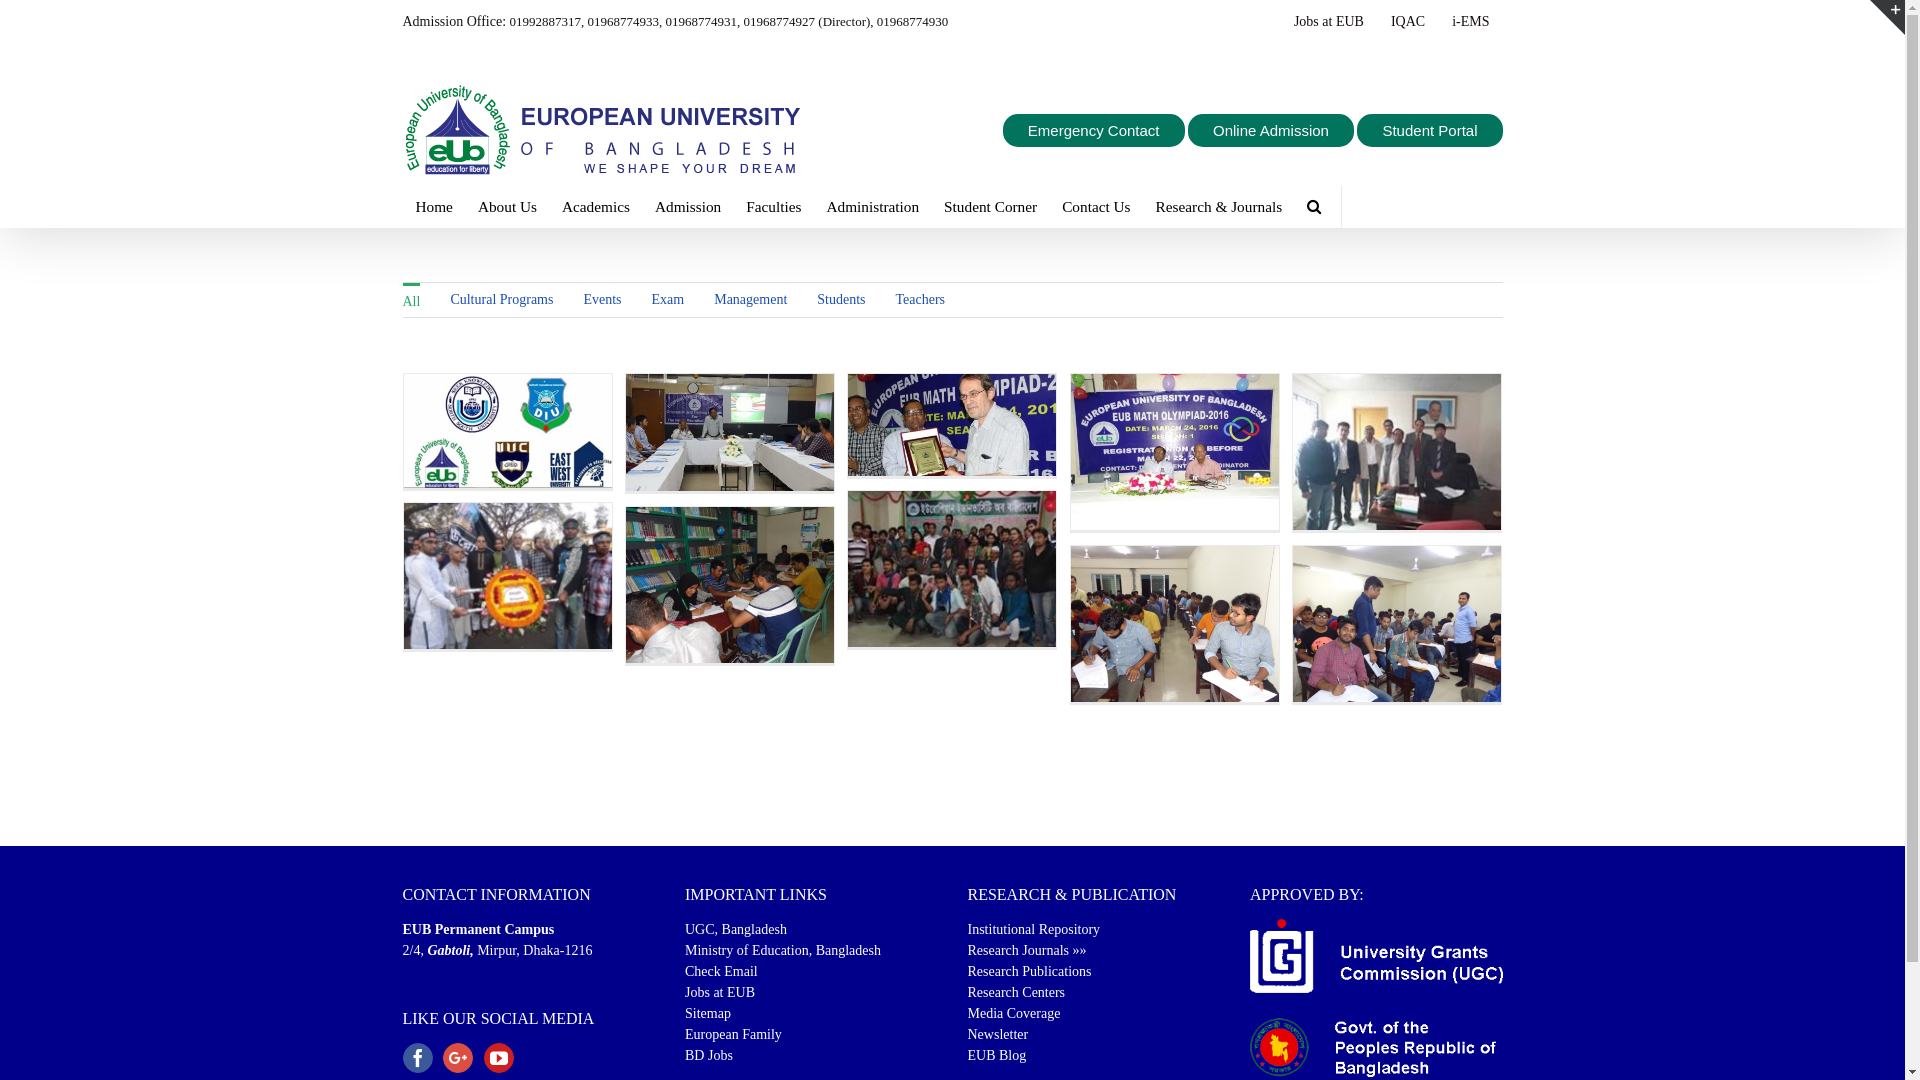 The height and width of the screenshot is (1080, 1920). What do you see at coordinates (783, 950) in the screenshot?
I see `Ministry of Education, Bangladesh` at bounding box center [783, 950].